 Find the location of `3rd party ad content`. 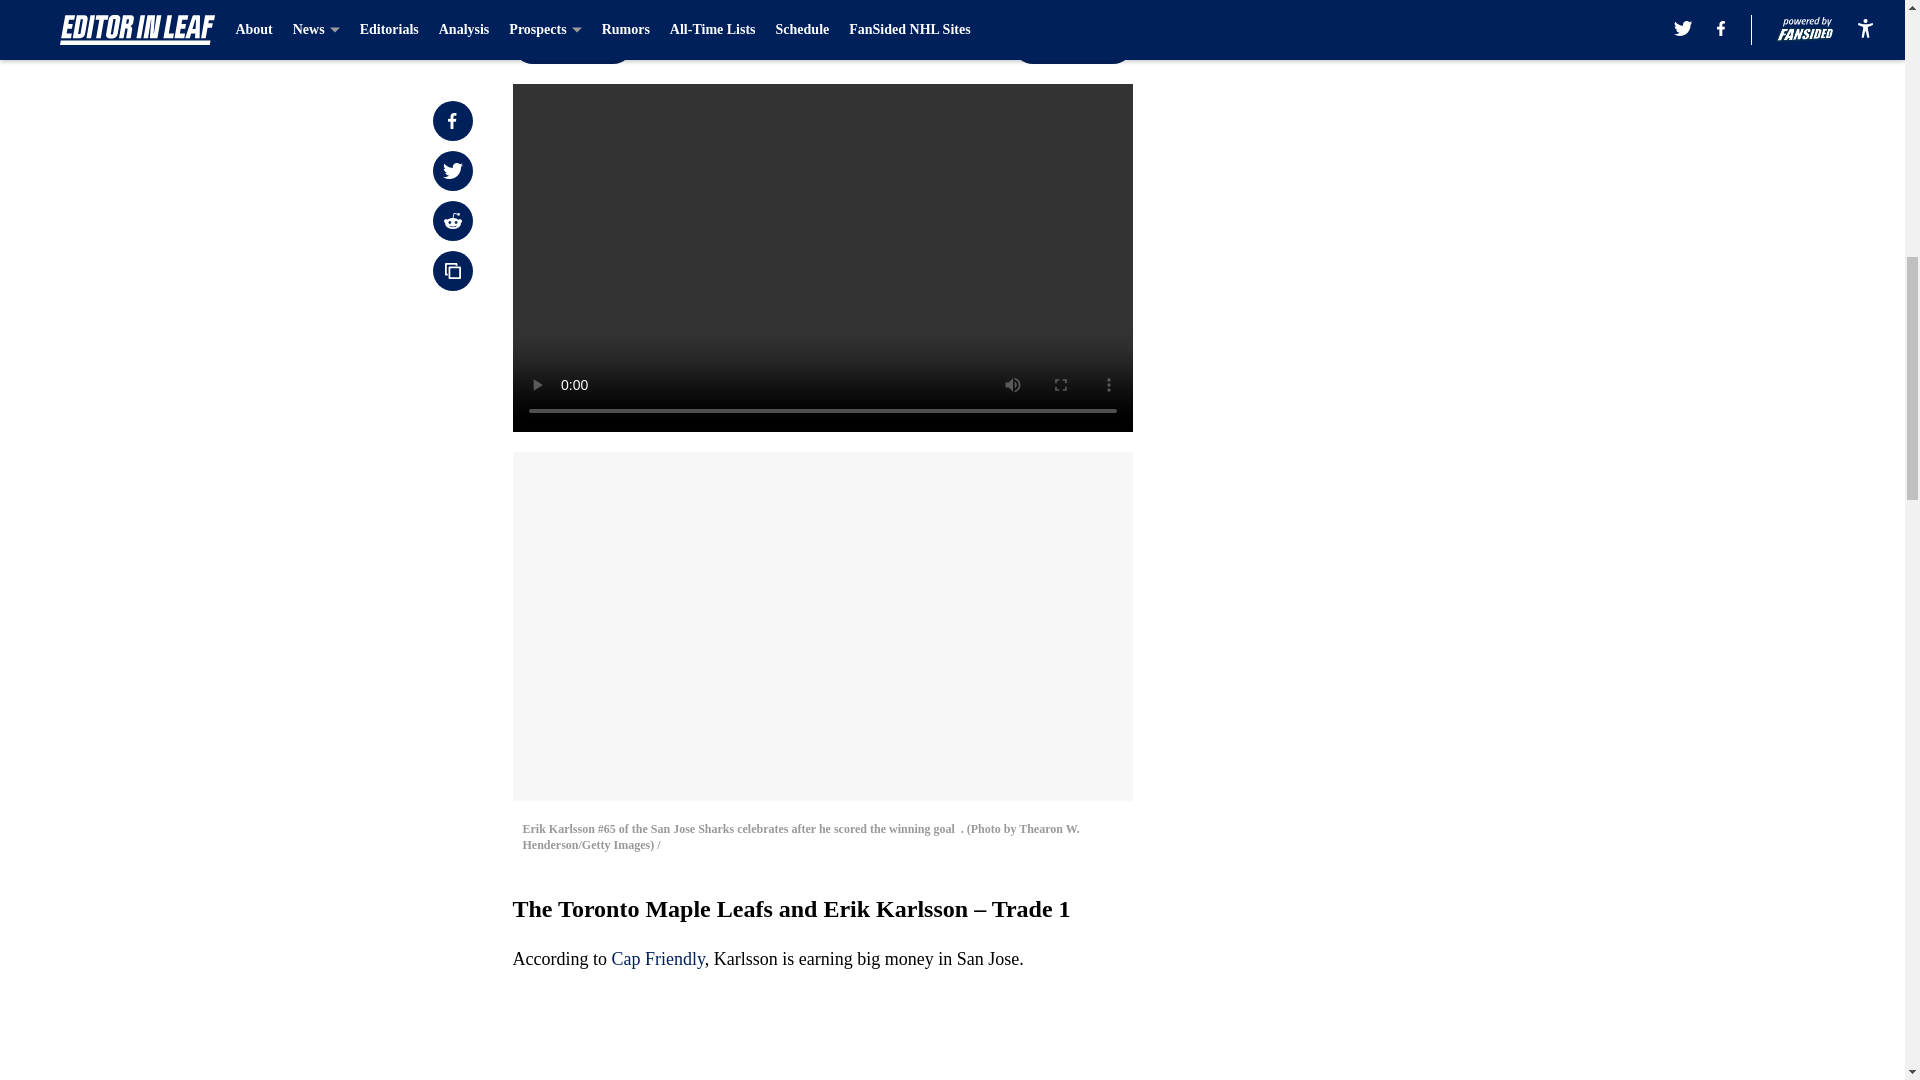

3rd party ad content is located at coordinates (1382, 438).